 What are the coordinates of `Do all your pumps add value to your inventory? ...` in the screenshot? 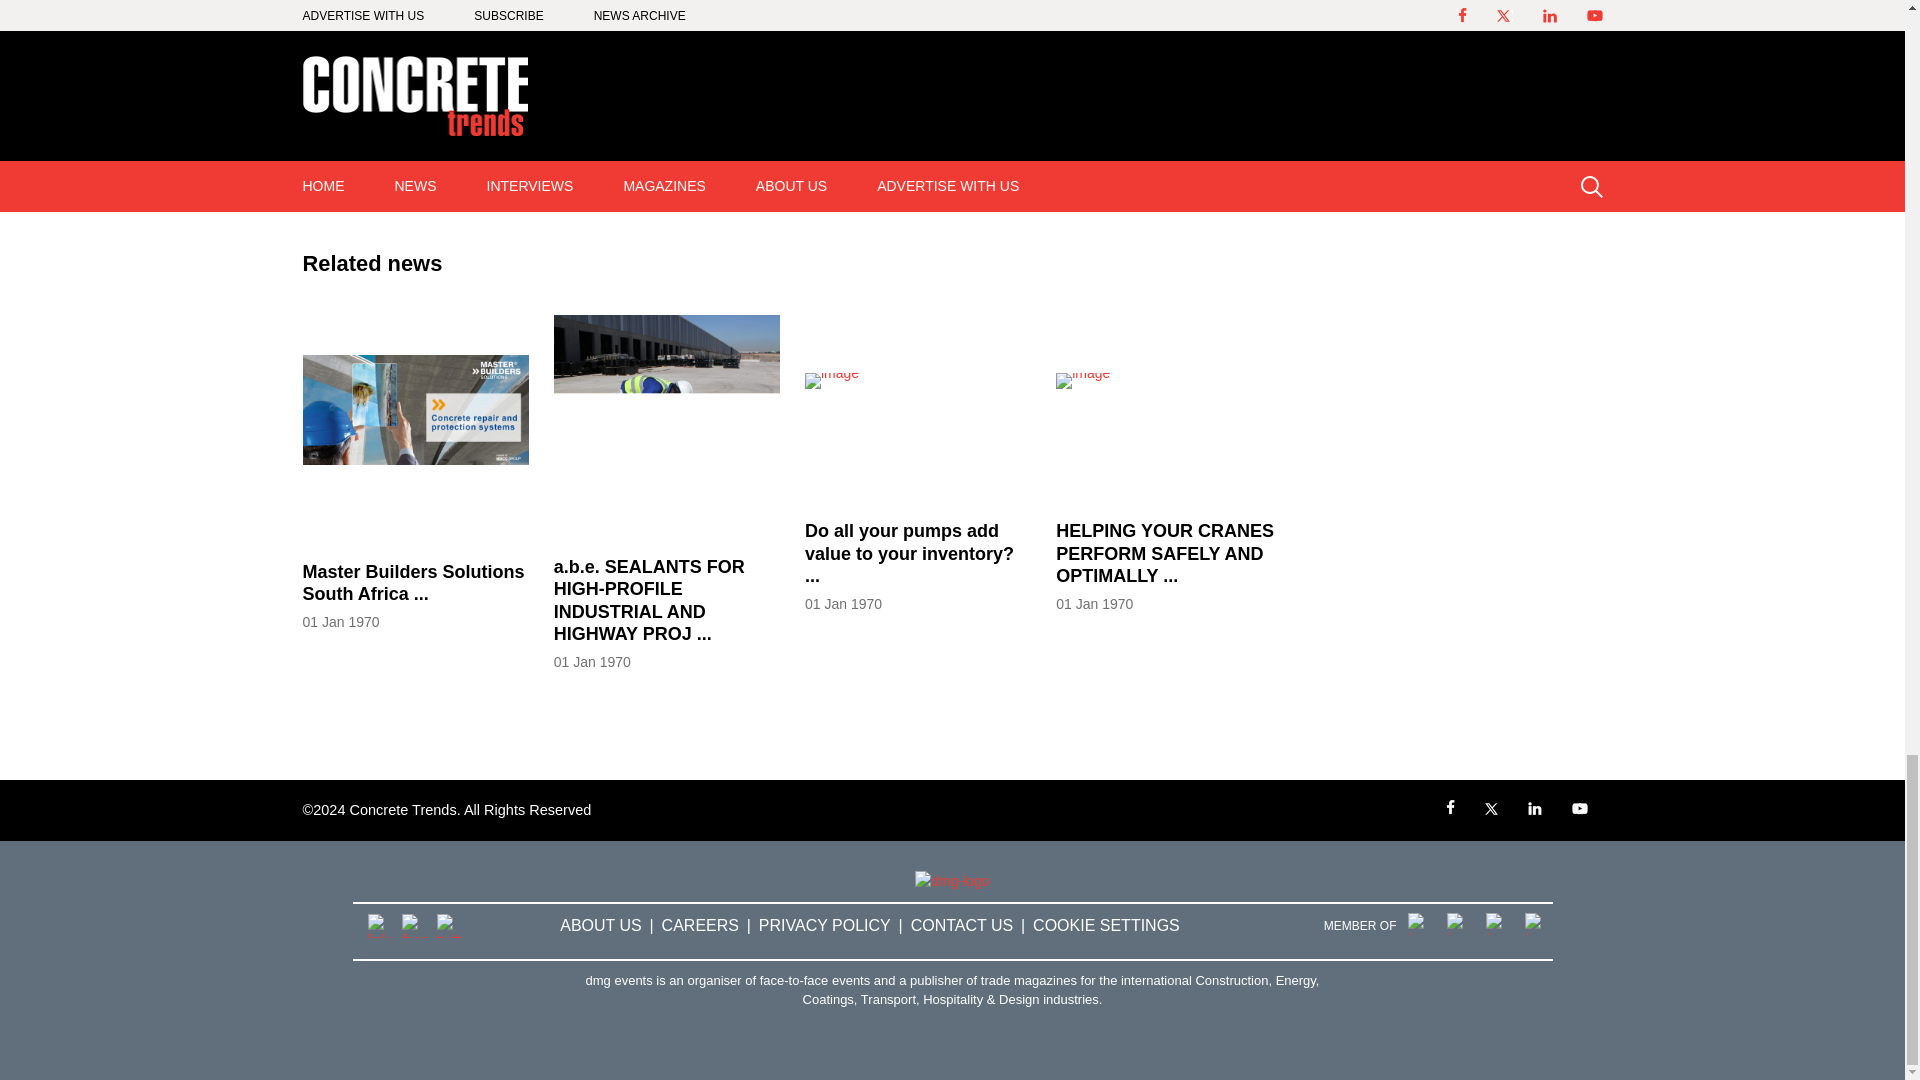 It's located at (918, 566).